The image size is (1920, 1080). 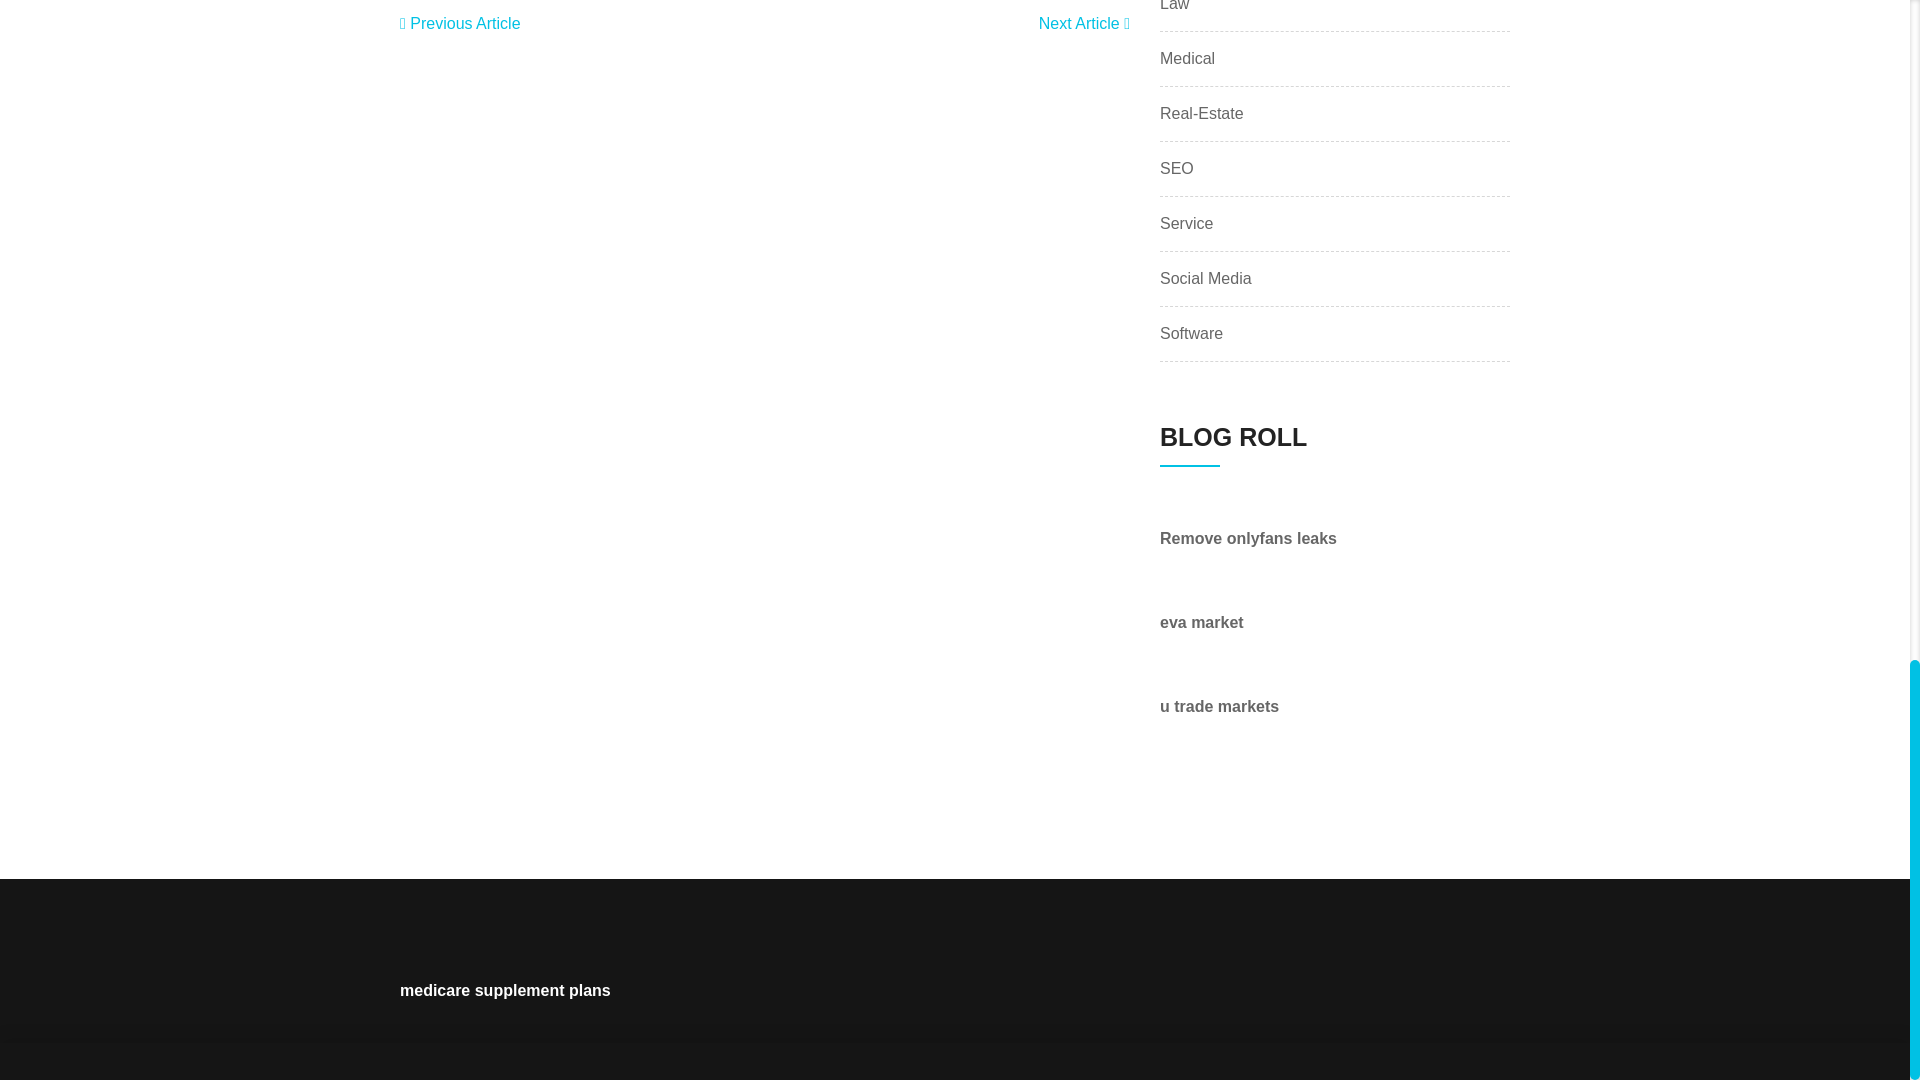 I want to click on medicare supplement plans, so click(x=504, y=990).